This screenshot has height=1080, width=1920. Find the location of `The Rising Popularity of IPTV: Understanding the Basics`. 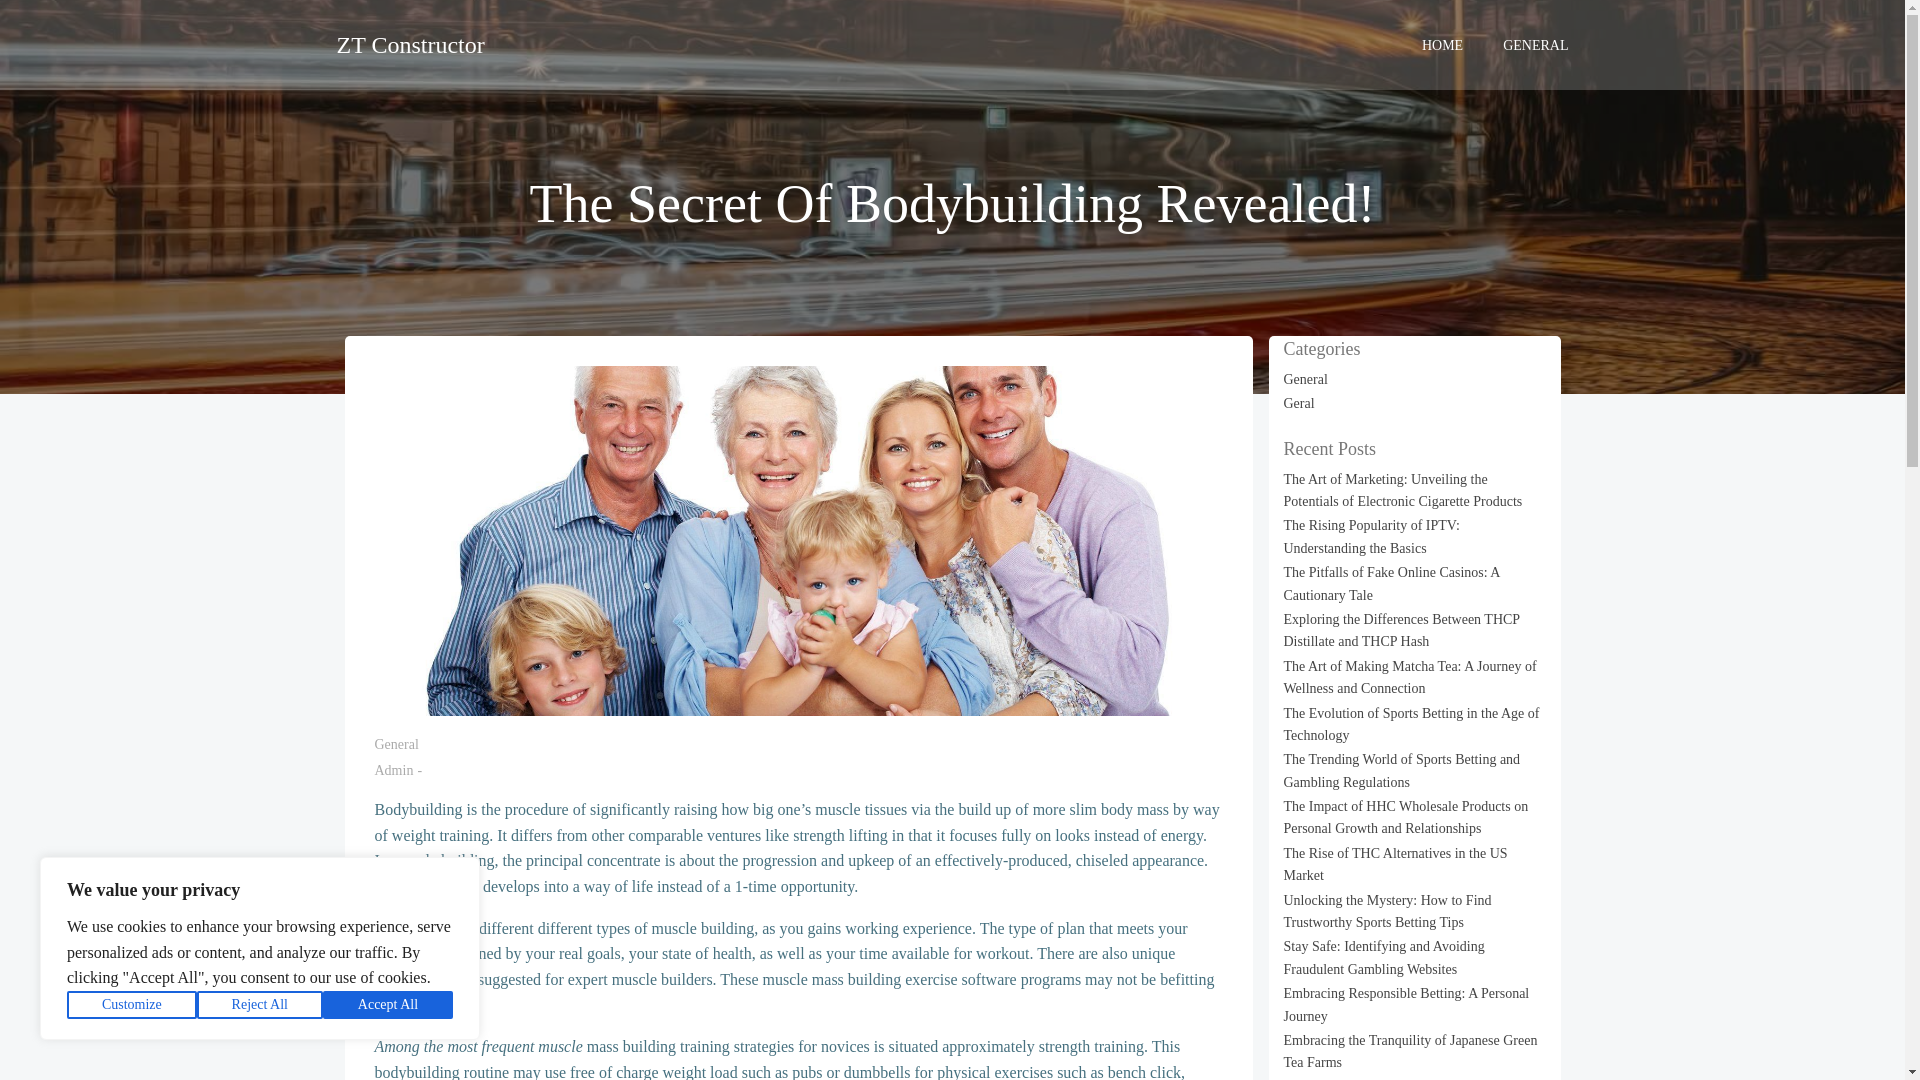

The Rising Popularity of IPTV: Understanding the Basics is located at coordinates (1372, 536).